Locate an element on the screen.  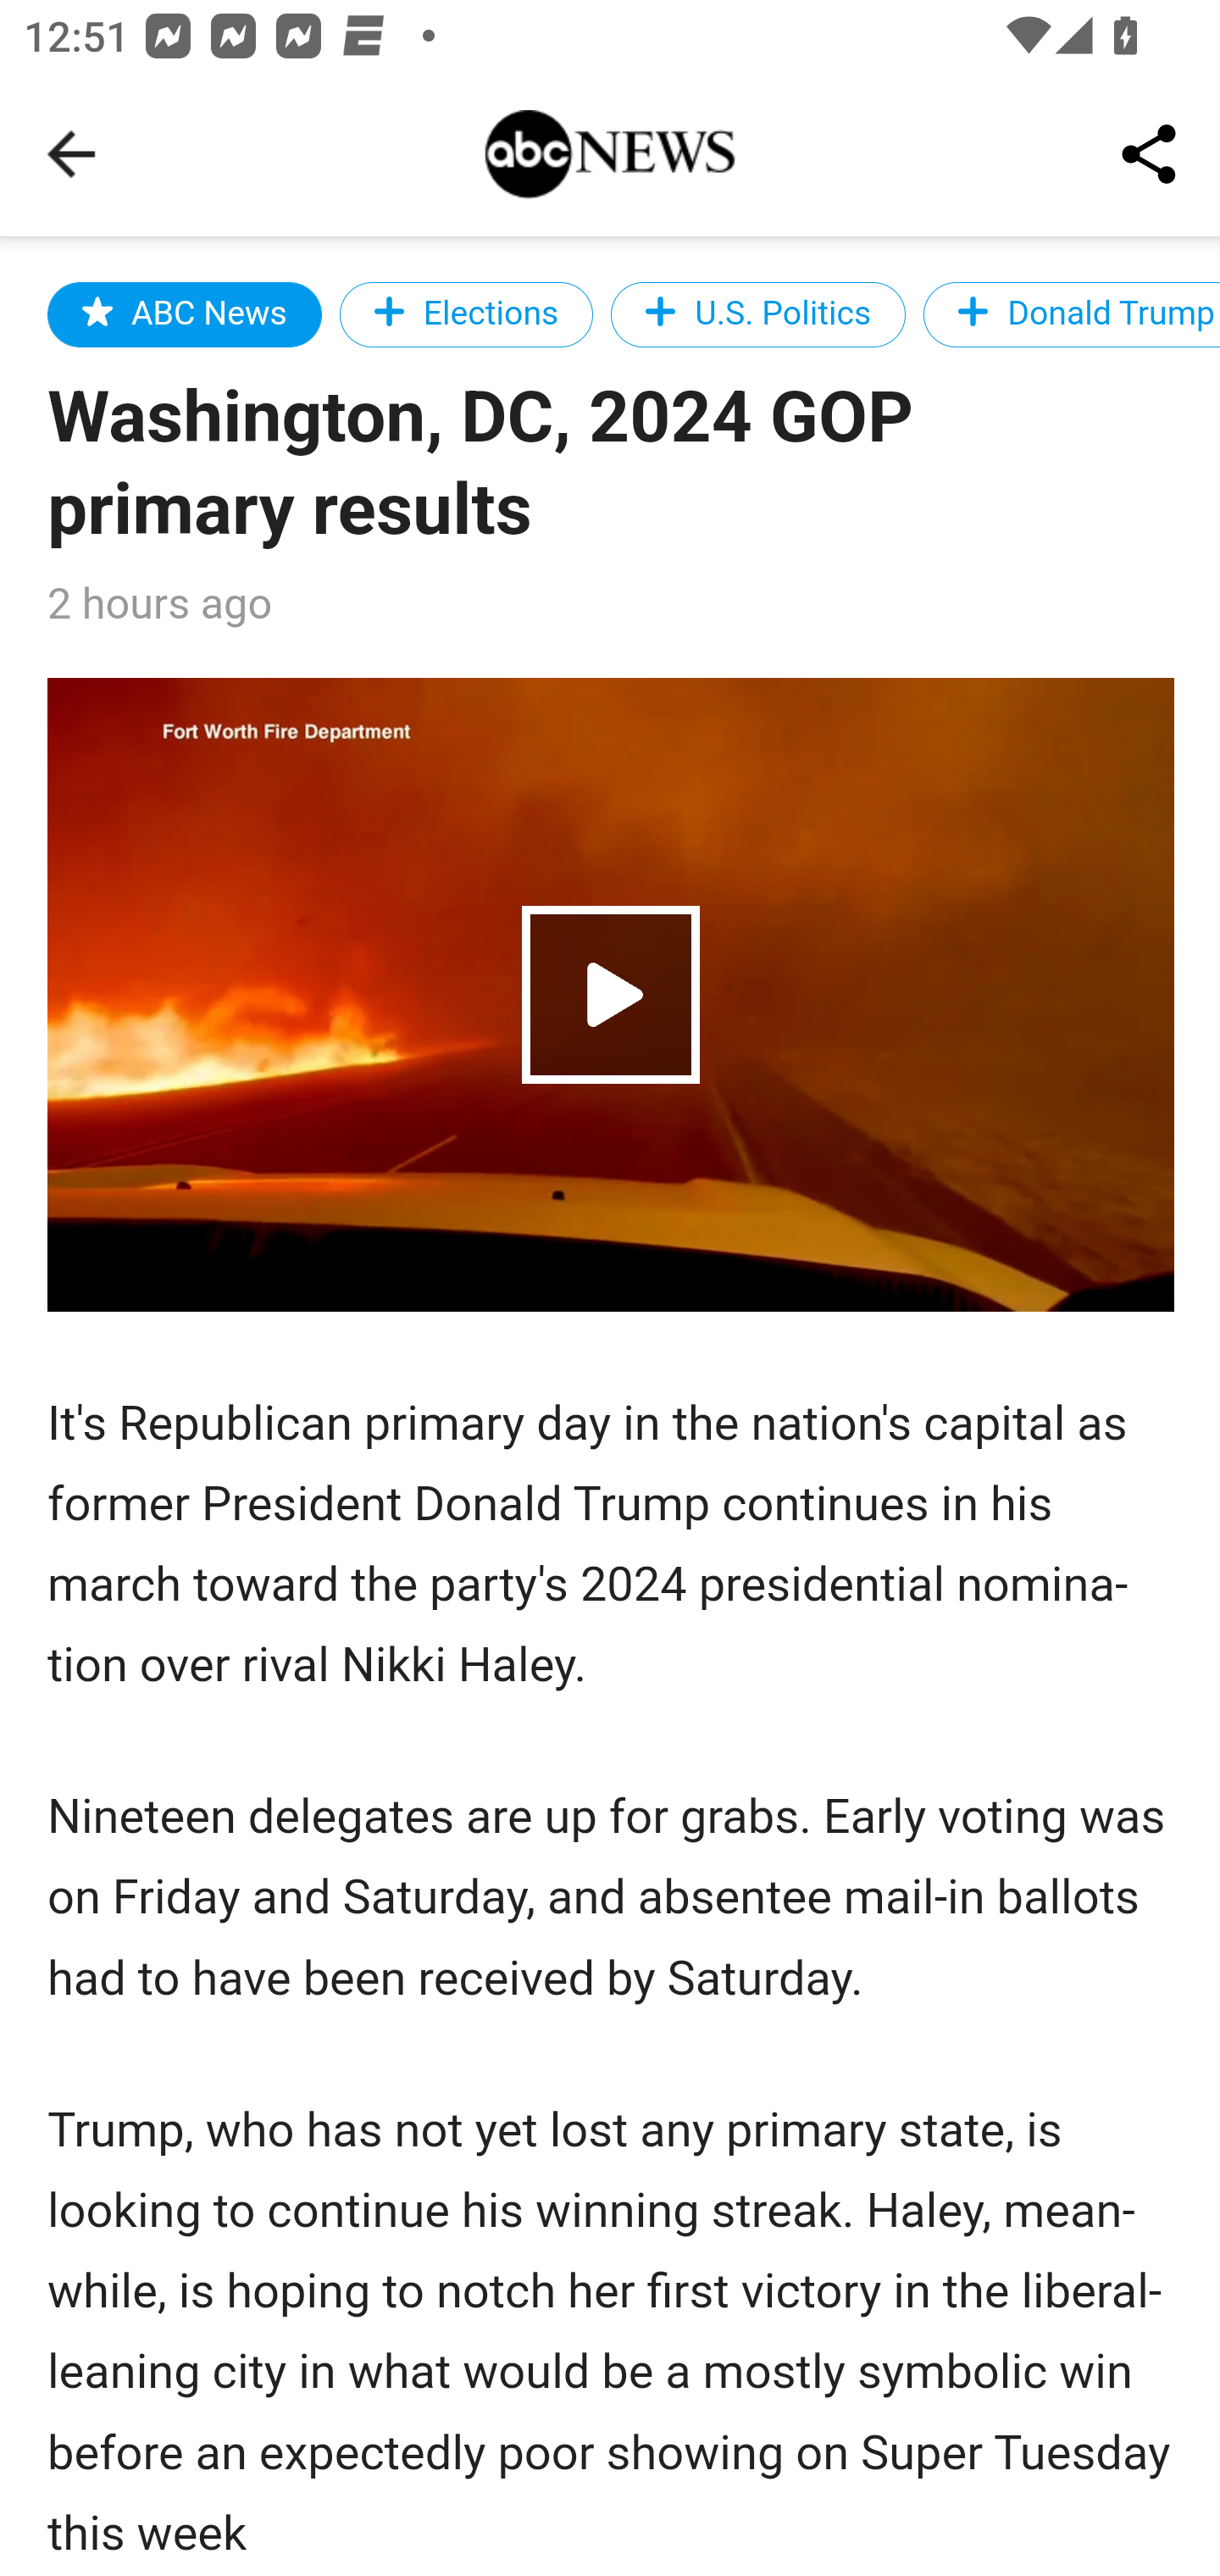
Donald Trump is located at coordinates (1071, 314).